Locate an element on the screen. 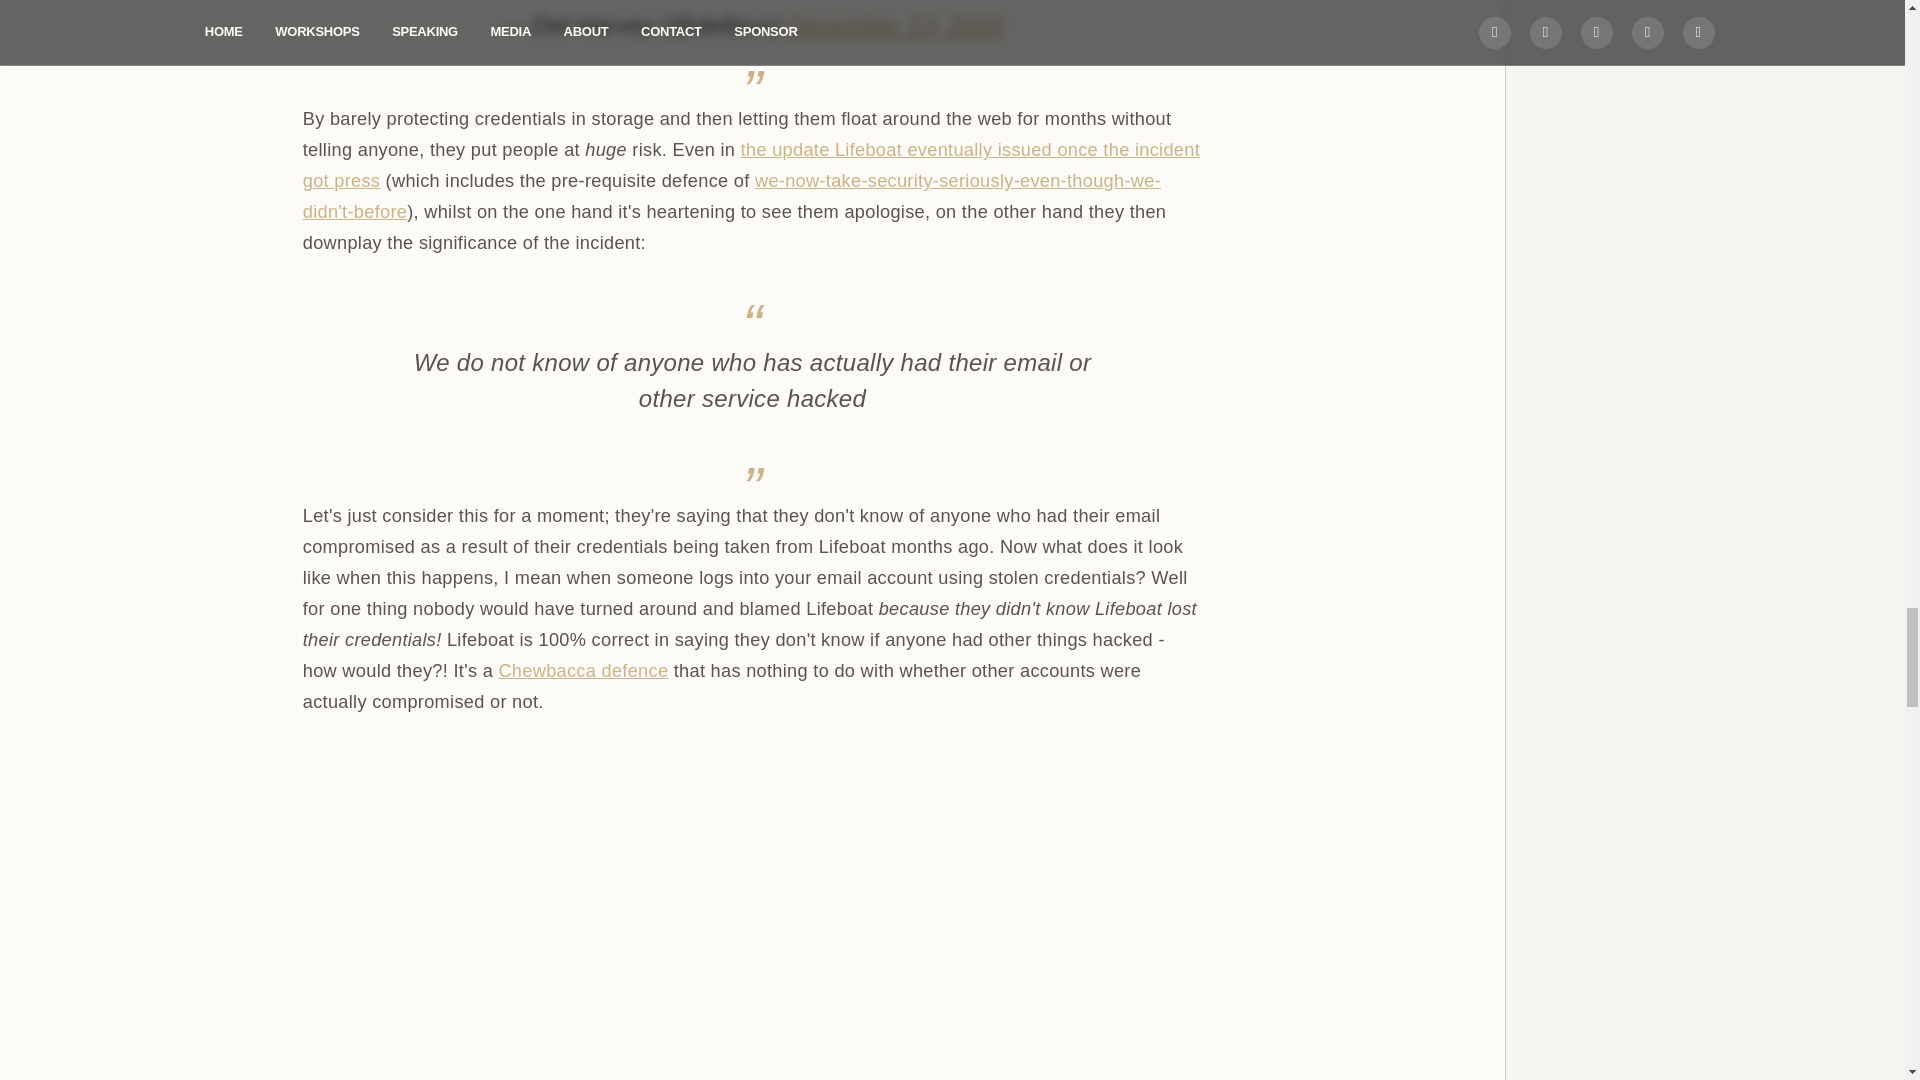  December 13, 2010 is located at coordinates (896, 24).